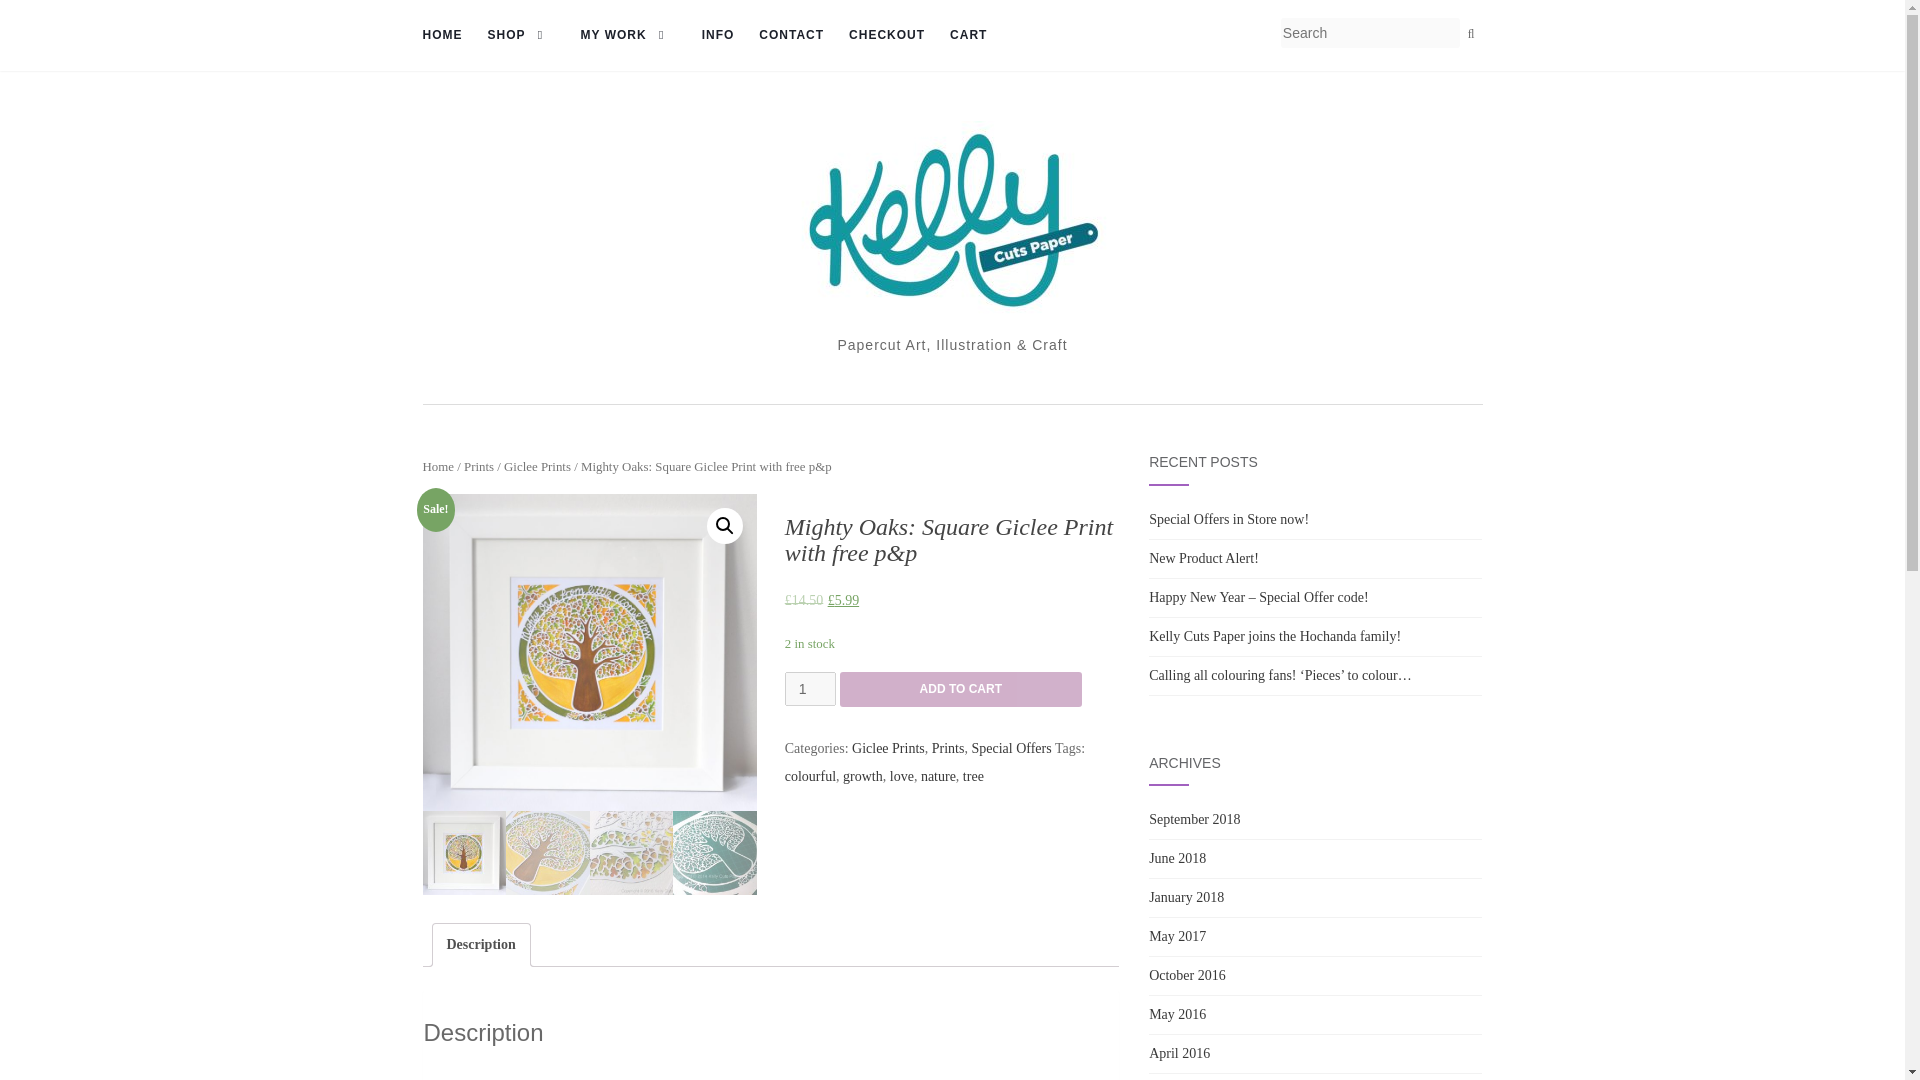  I want to click on Giclee Prints, so click(536, 467).